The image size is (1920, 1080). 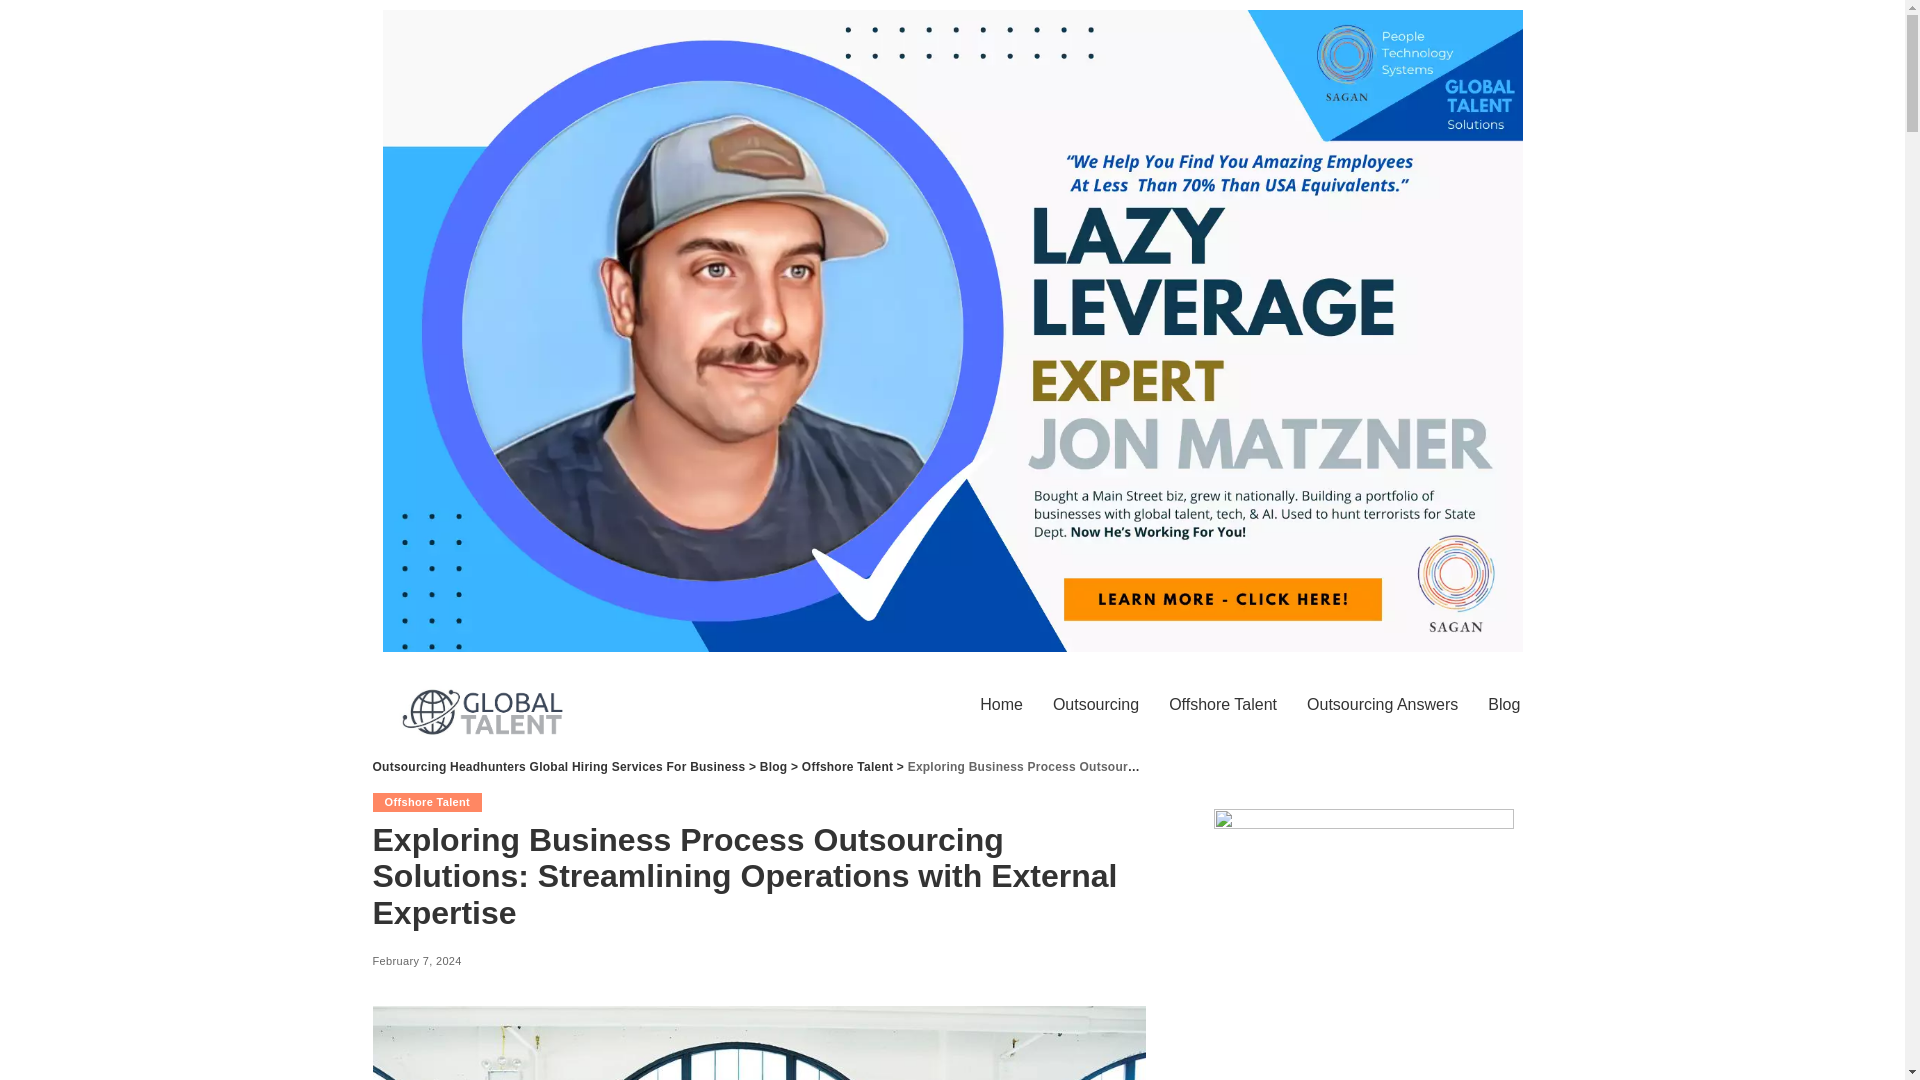 I want to click on Go to Blog., so click(x=774, y=767).